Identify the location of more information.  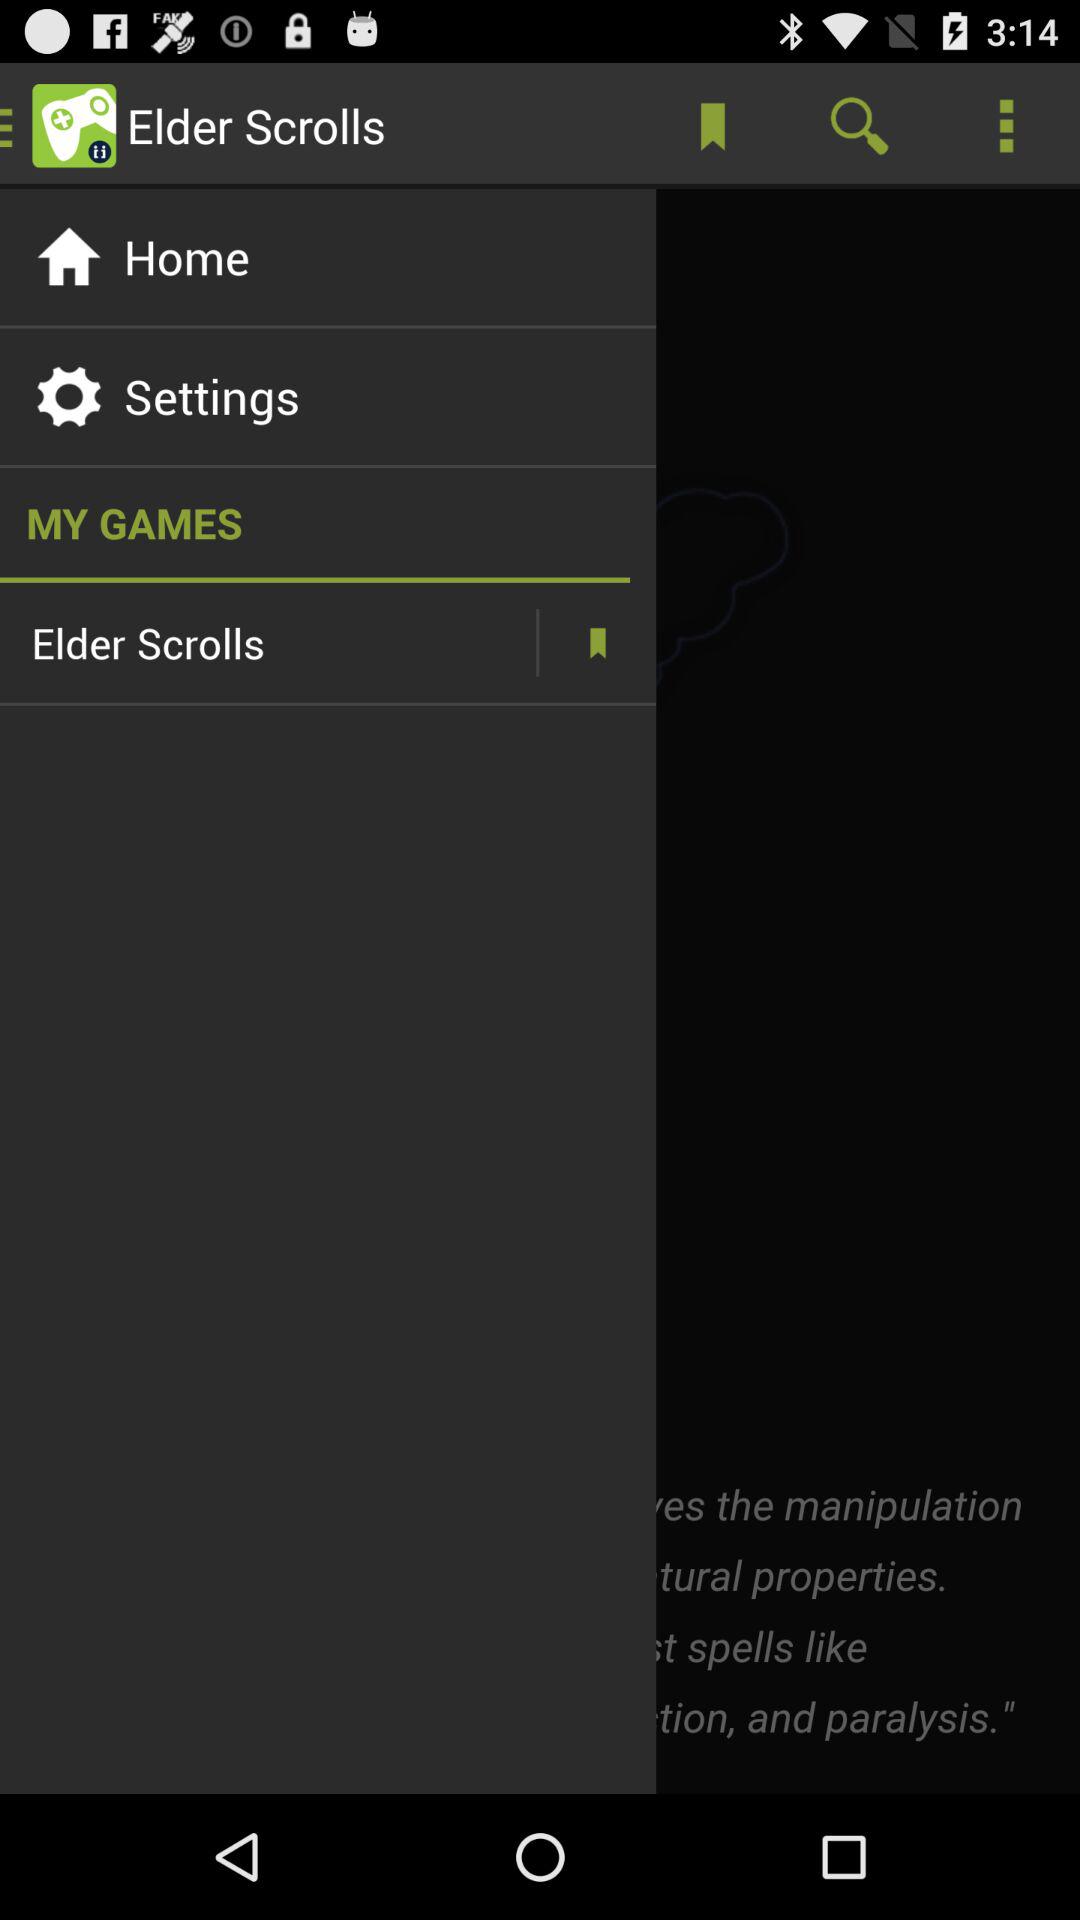
(598, 642).